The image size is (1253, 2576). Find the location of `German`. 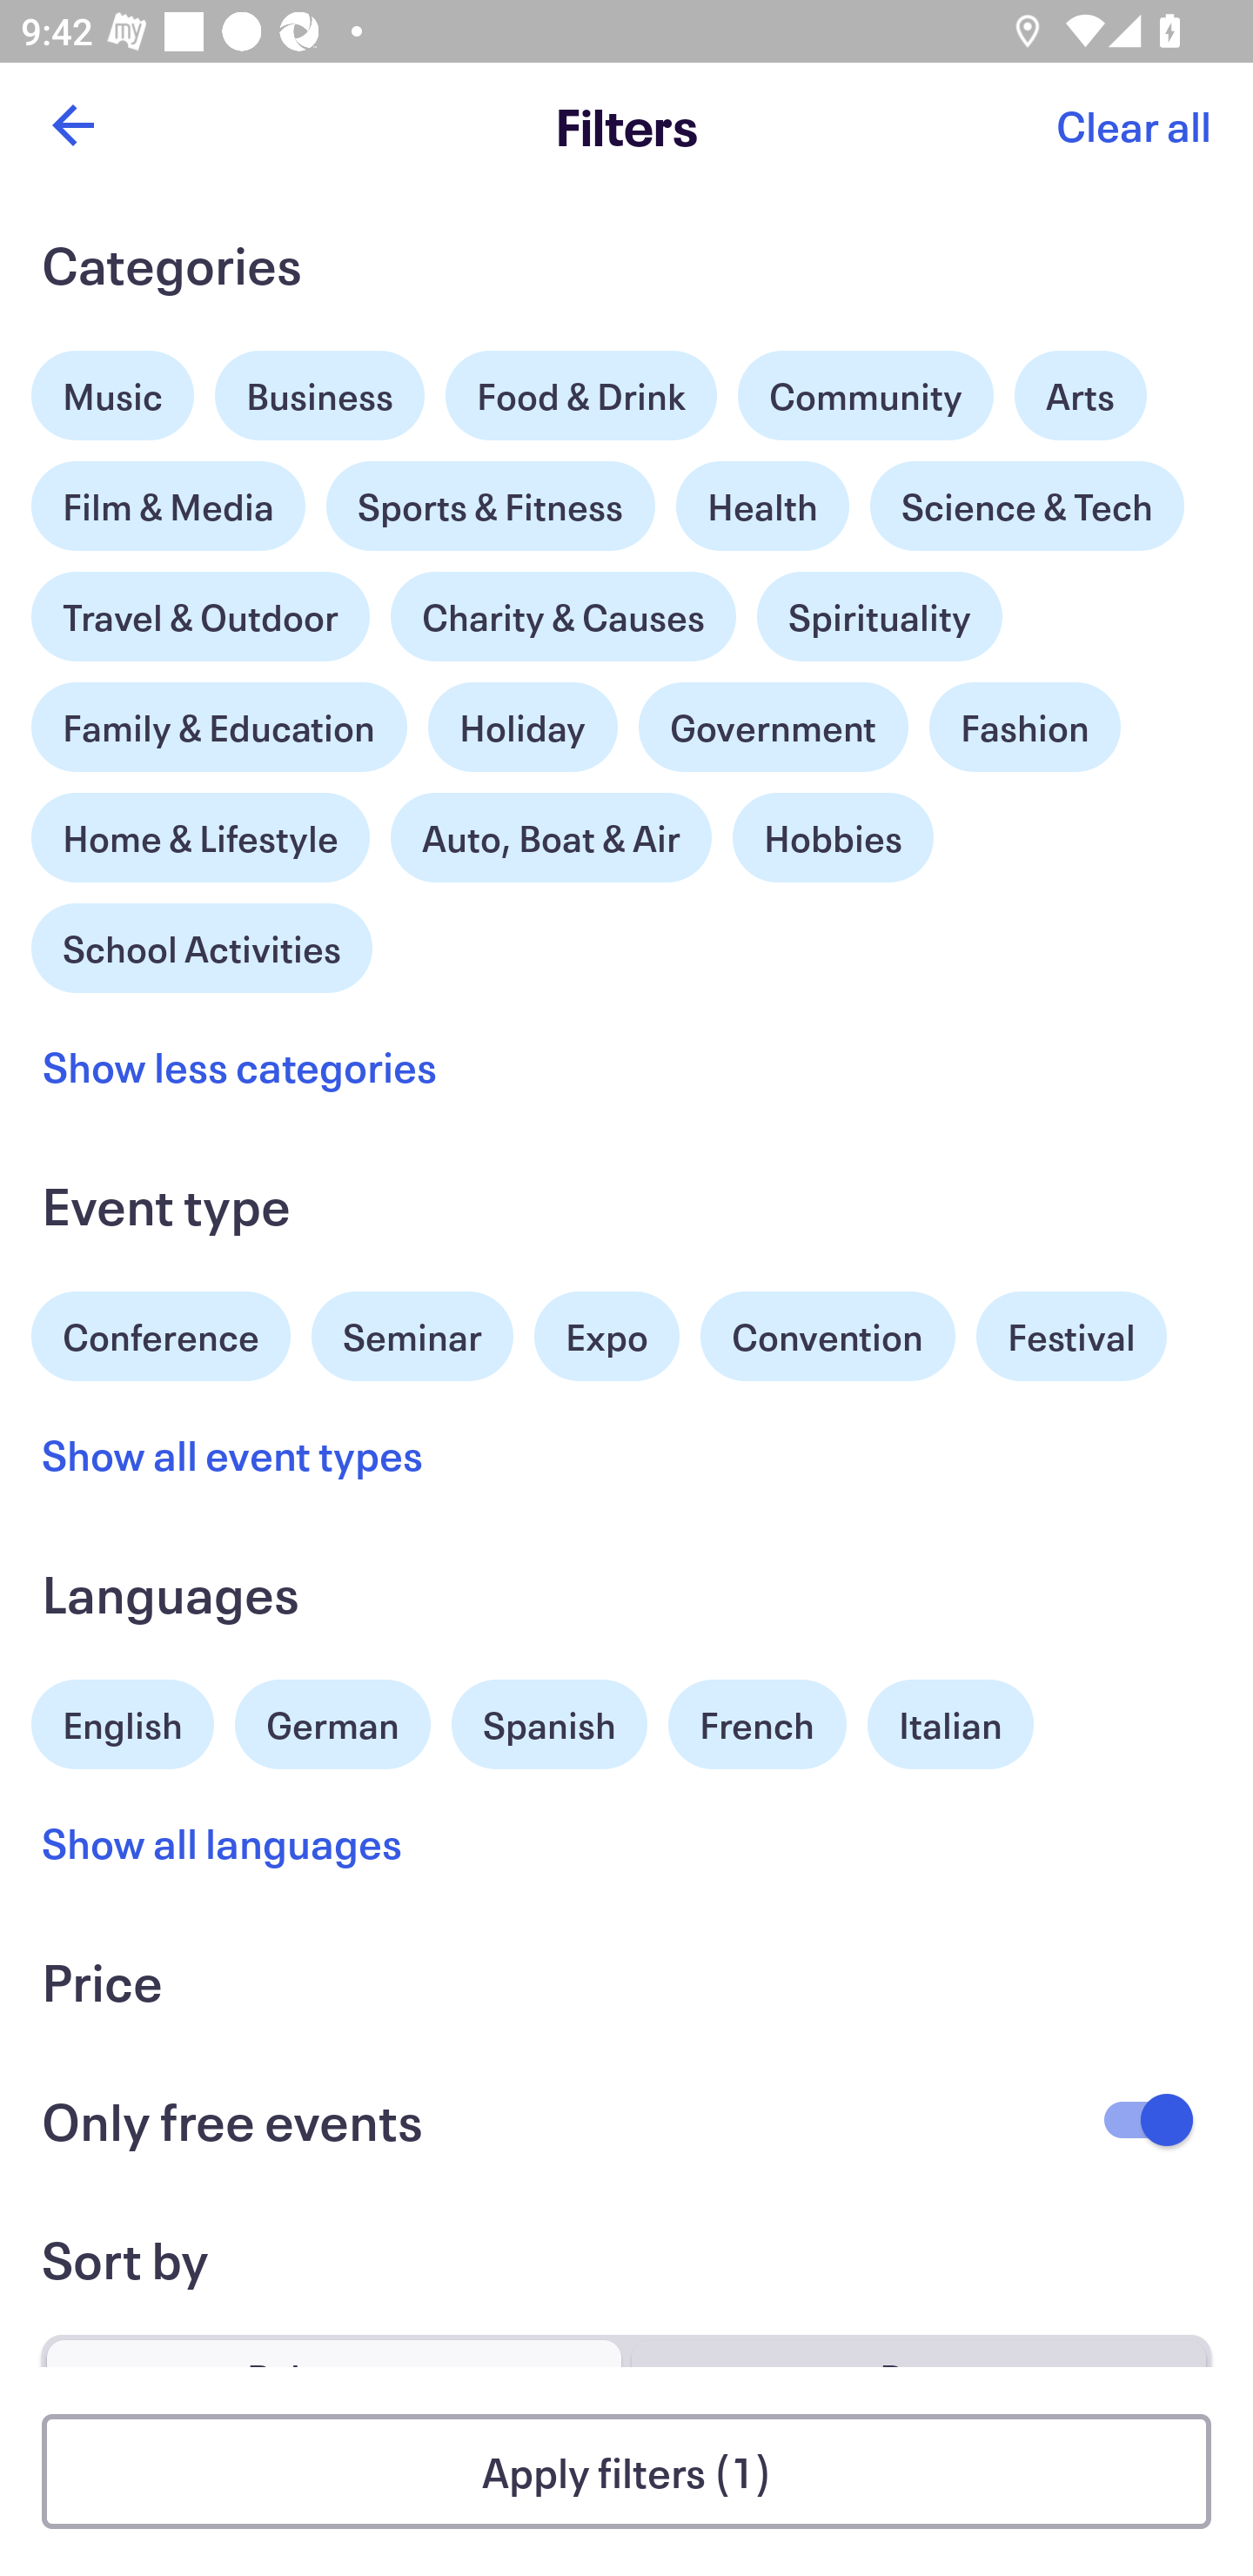

German is located at coordinates (332, 1721).